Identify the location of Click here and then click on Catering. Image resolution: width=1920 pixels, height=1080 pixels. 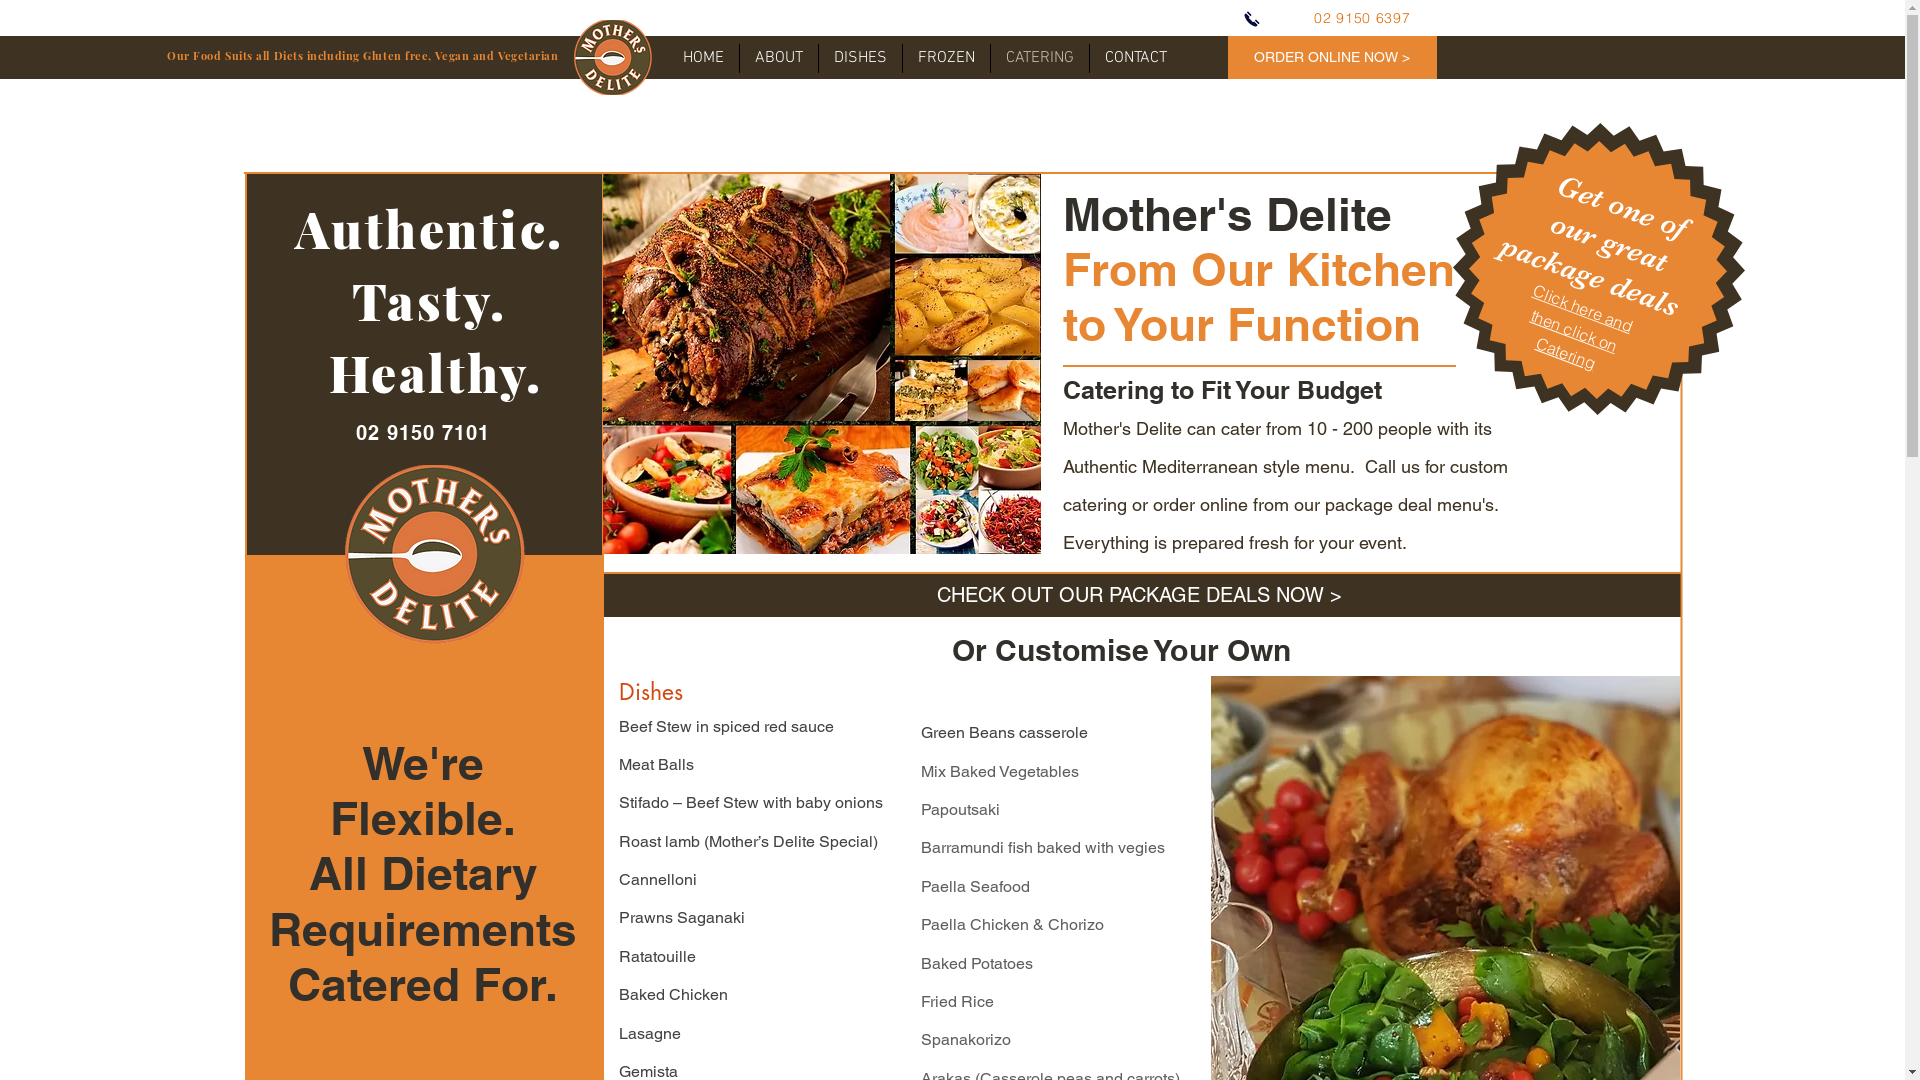
(1578, 309).